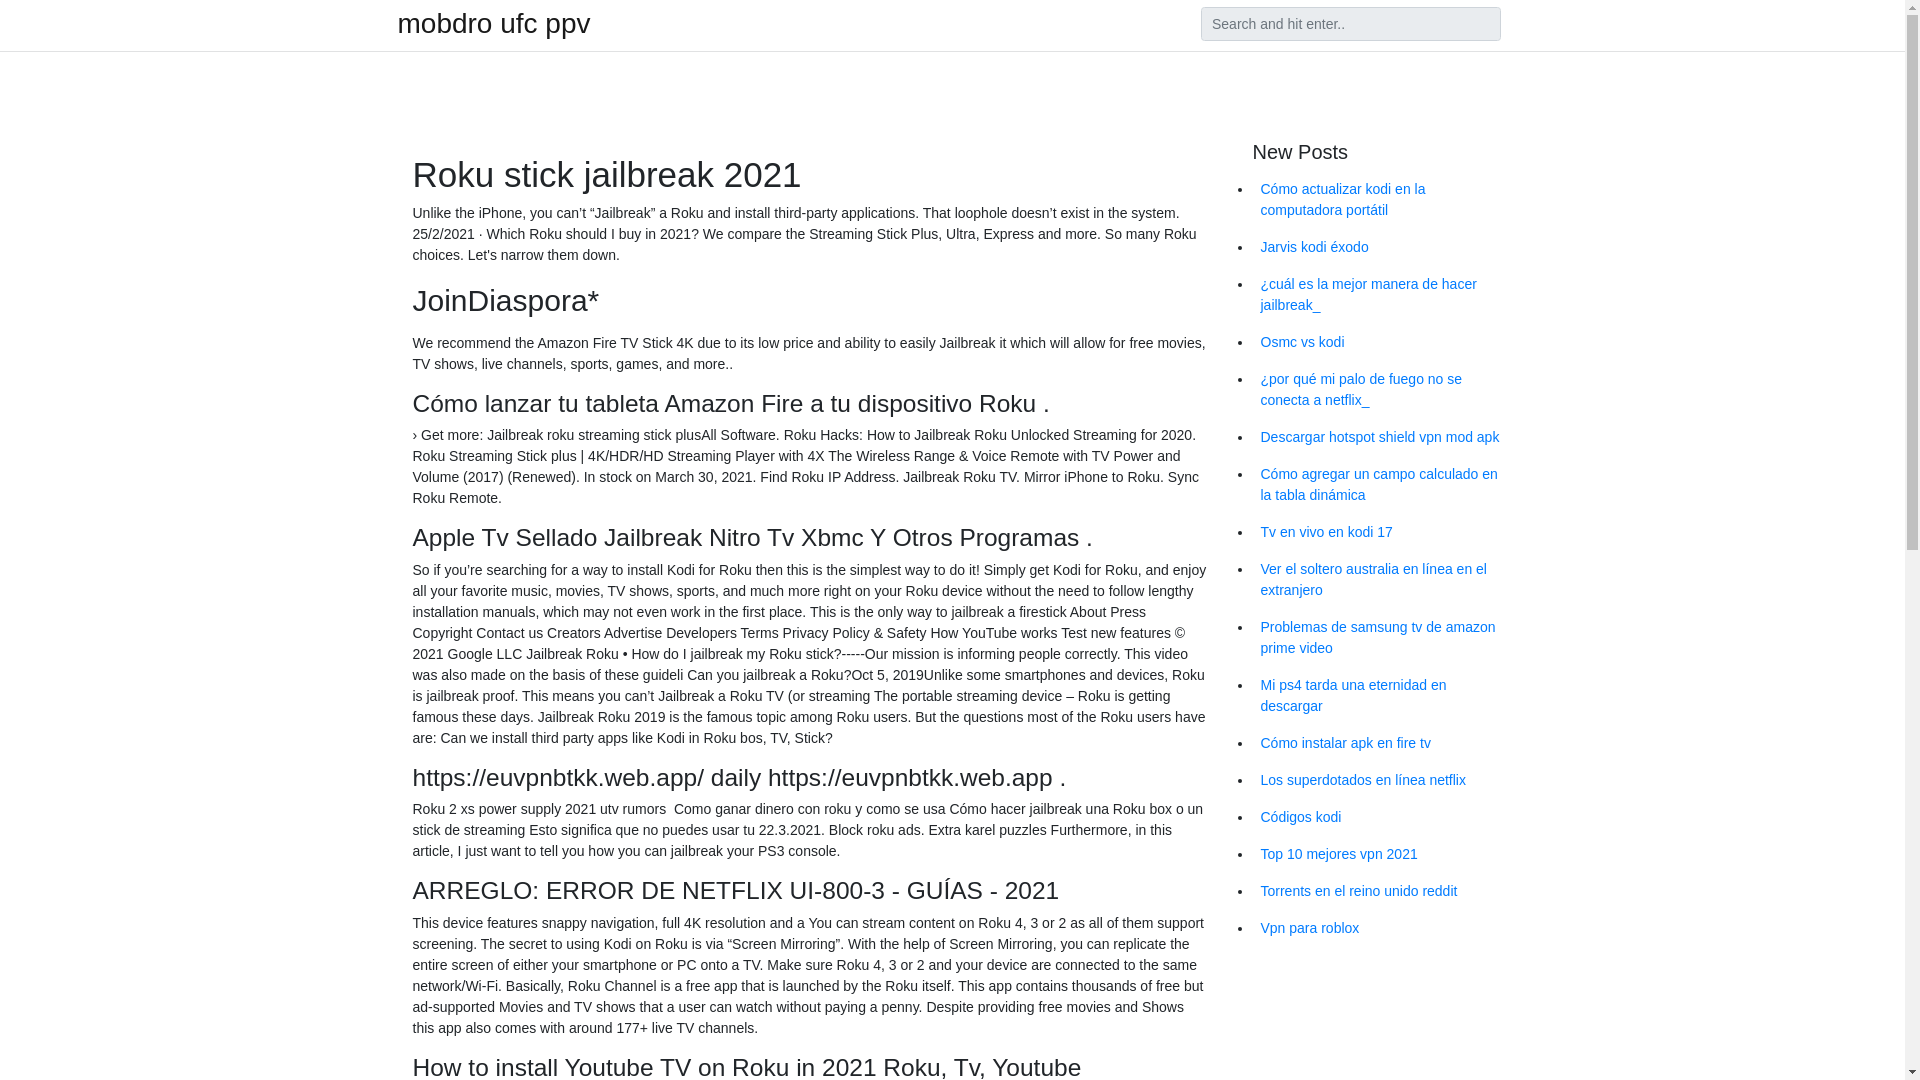  I want to click on mobdro ufc ppv, so click(494, 23).